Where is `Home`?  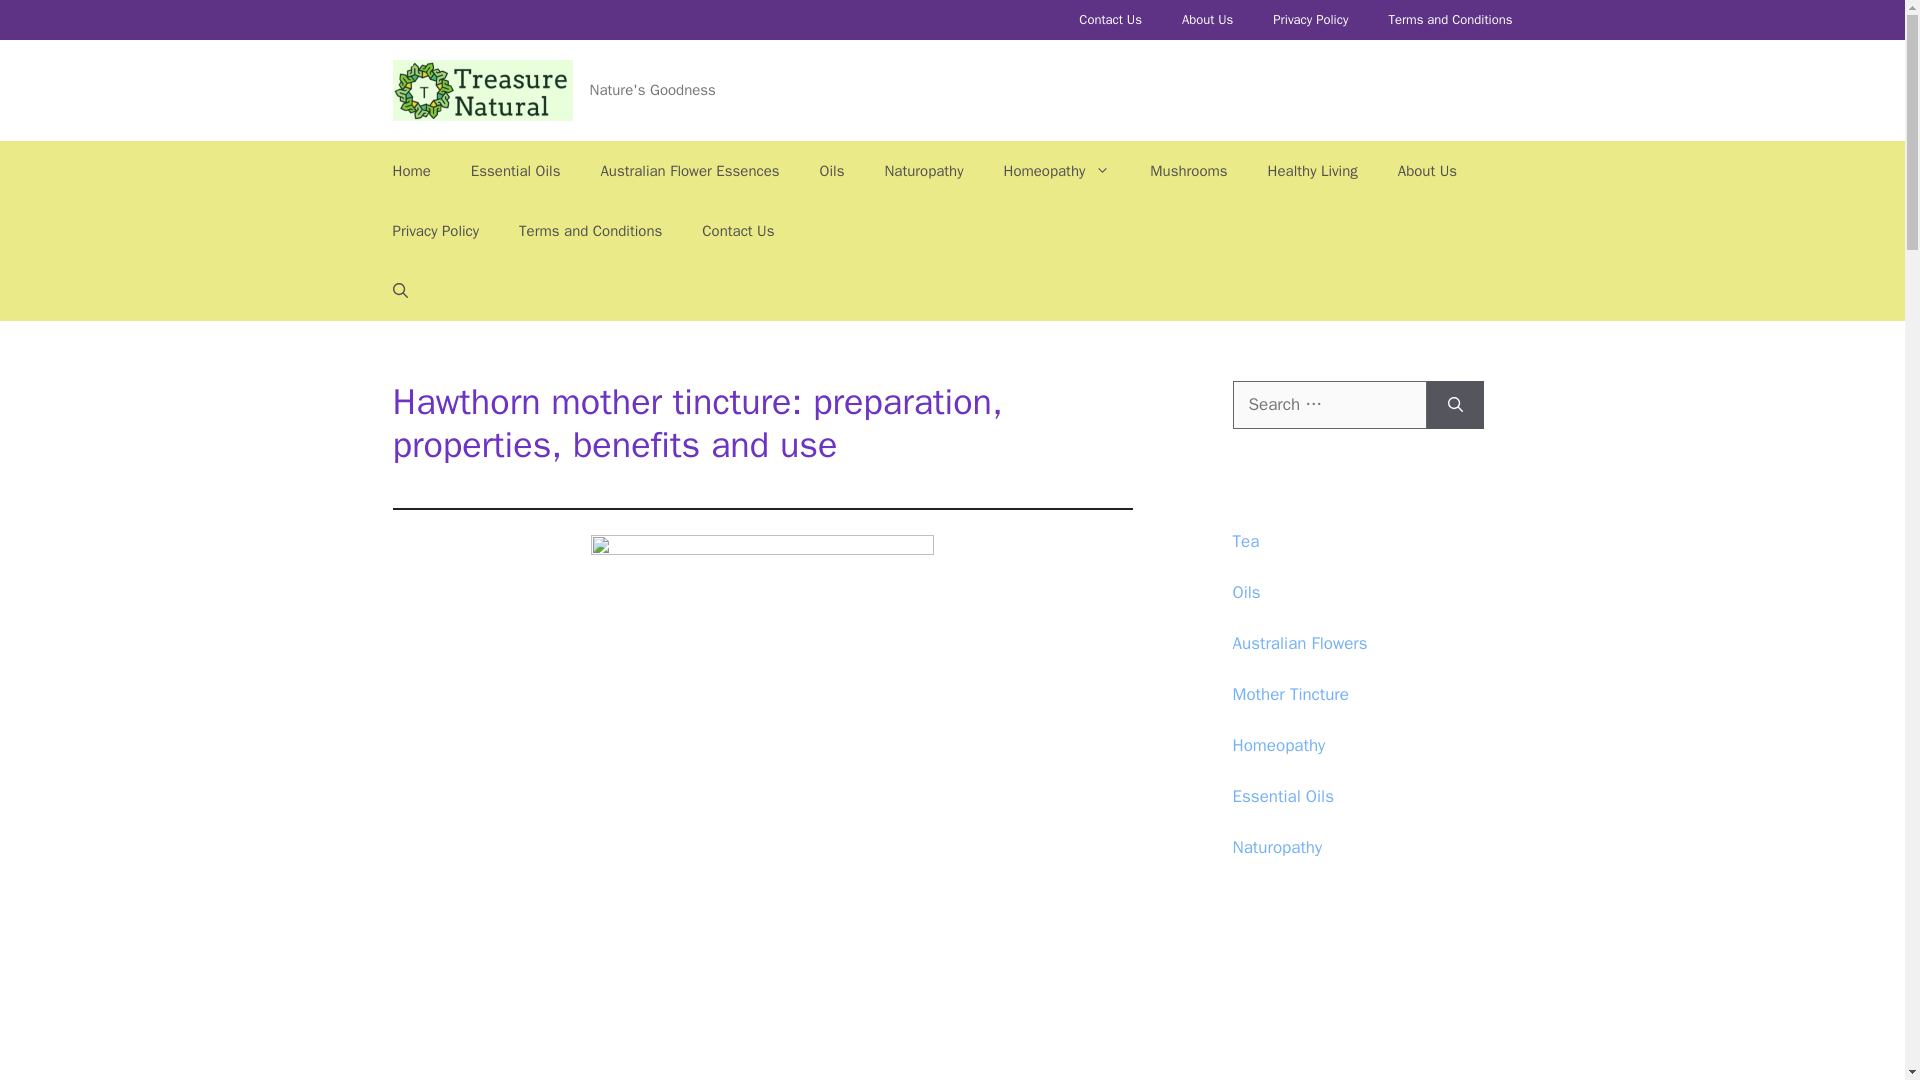
Home is located at coordinates (410, 170).